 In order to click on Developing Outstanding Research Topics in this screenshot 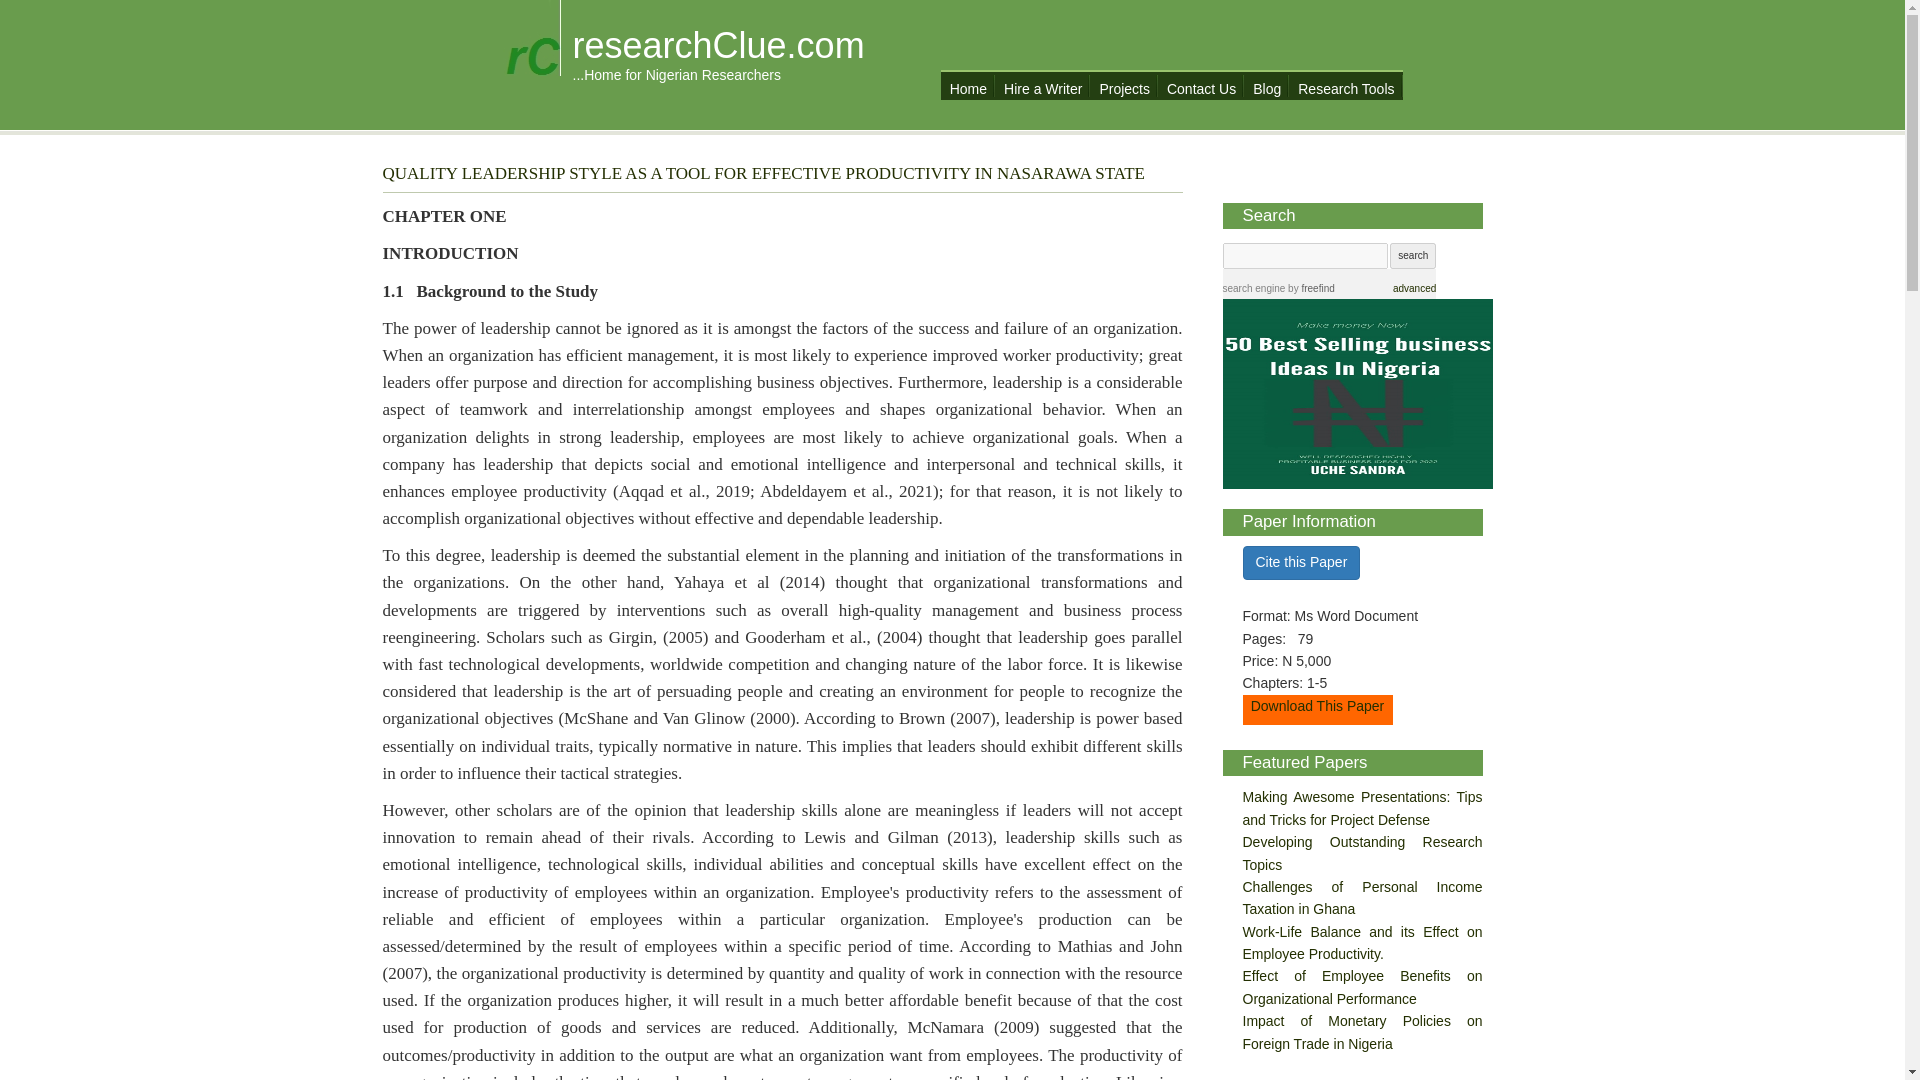, I will do `click(1362, 852)`.